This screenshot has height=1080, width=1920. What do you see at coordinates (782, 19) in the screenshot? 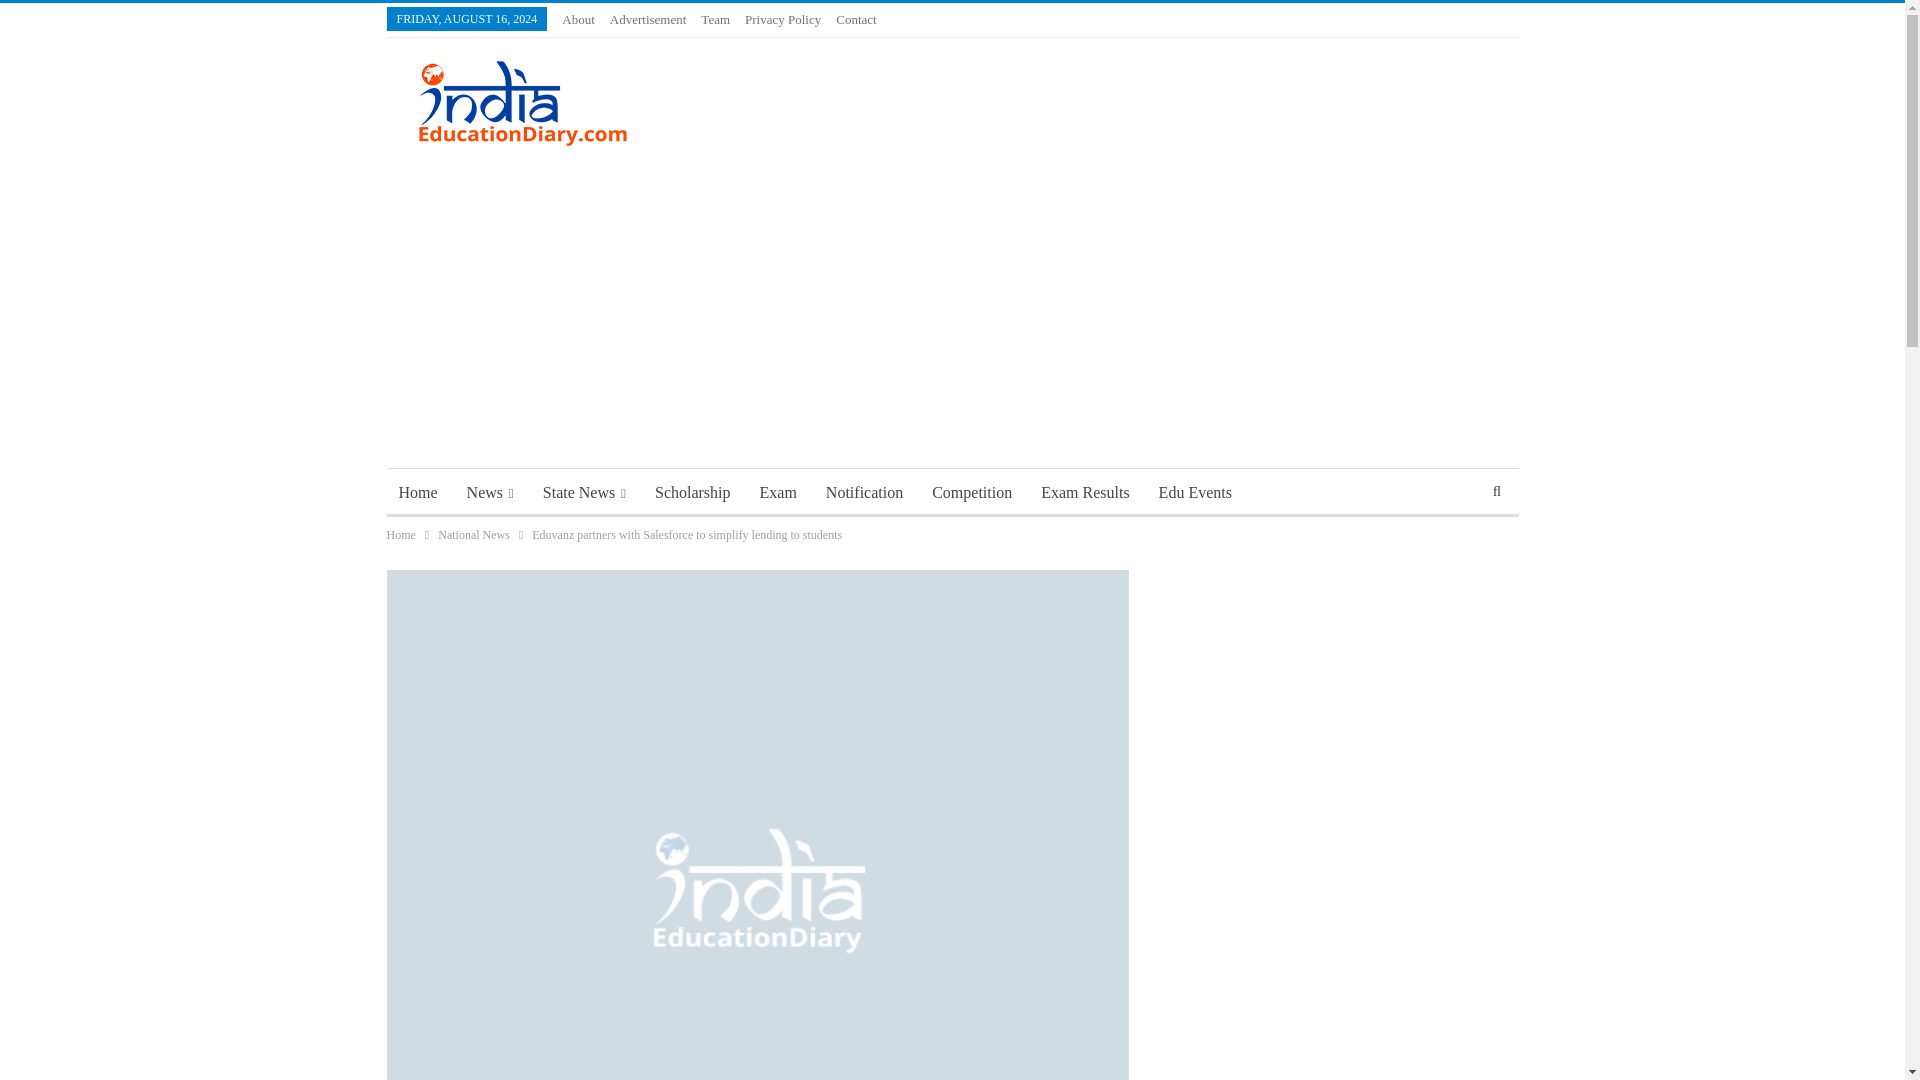
I see `Privacy Policy` at bounding box center [782, 19].